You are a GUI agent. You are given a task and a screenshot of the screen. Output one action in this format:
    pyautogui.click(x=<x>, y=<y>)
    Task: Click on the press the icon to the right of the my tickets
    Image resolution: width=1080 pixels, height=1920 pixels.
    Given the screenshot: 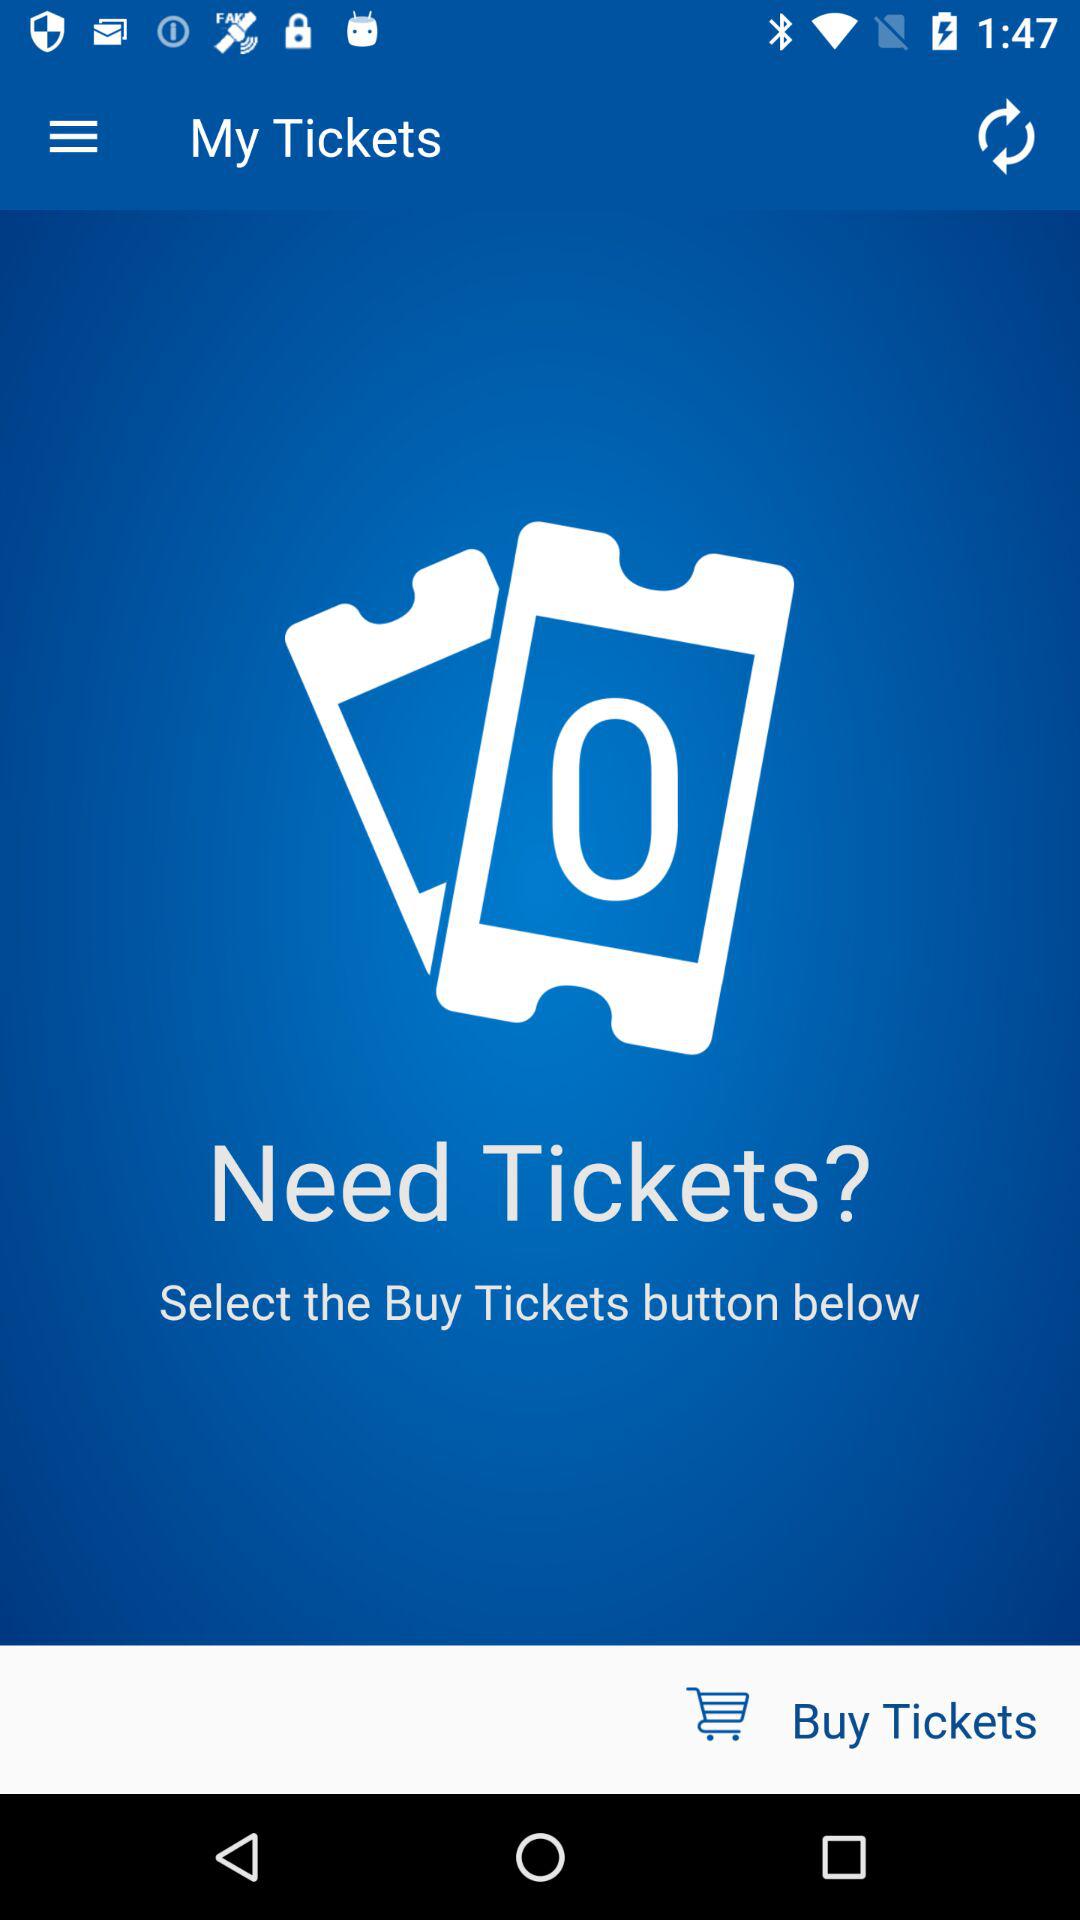 What is the action you would take?
    pyautogui.click(x=1006, y=136)
    